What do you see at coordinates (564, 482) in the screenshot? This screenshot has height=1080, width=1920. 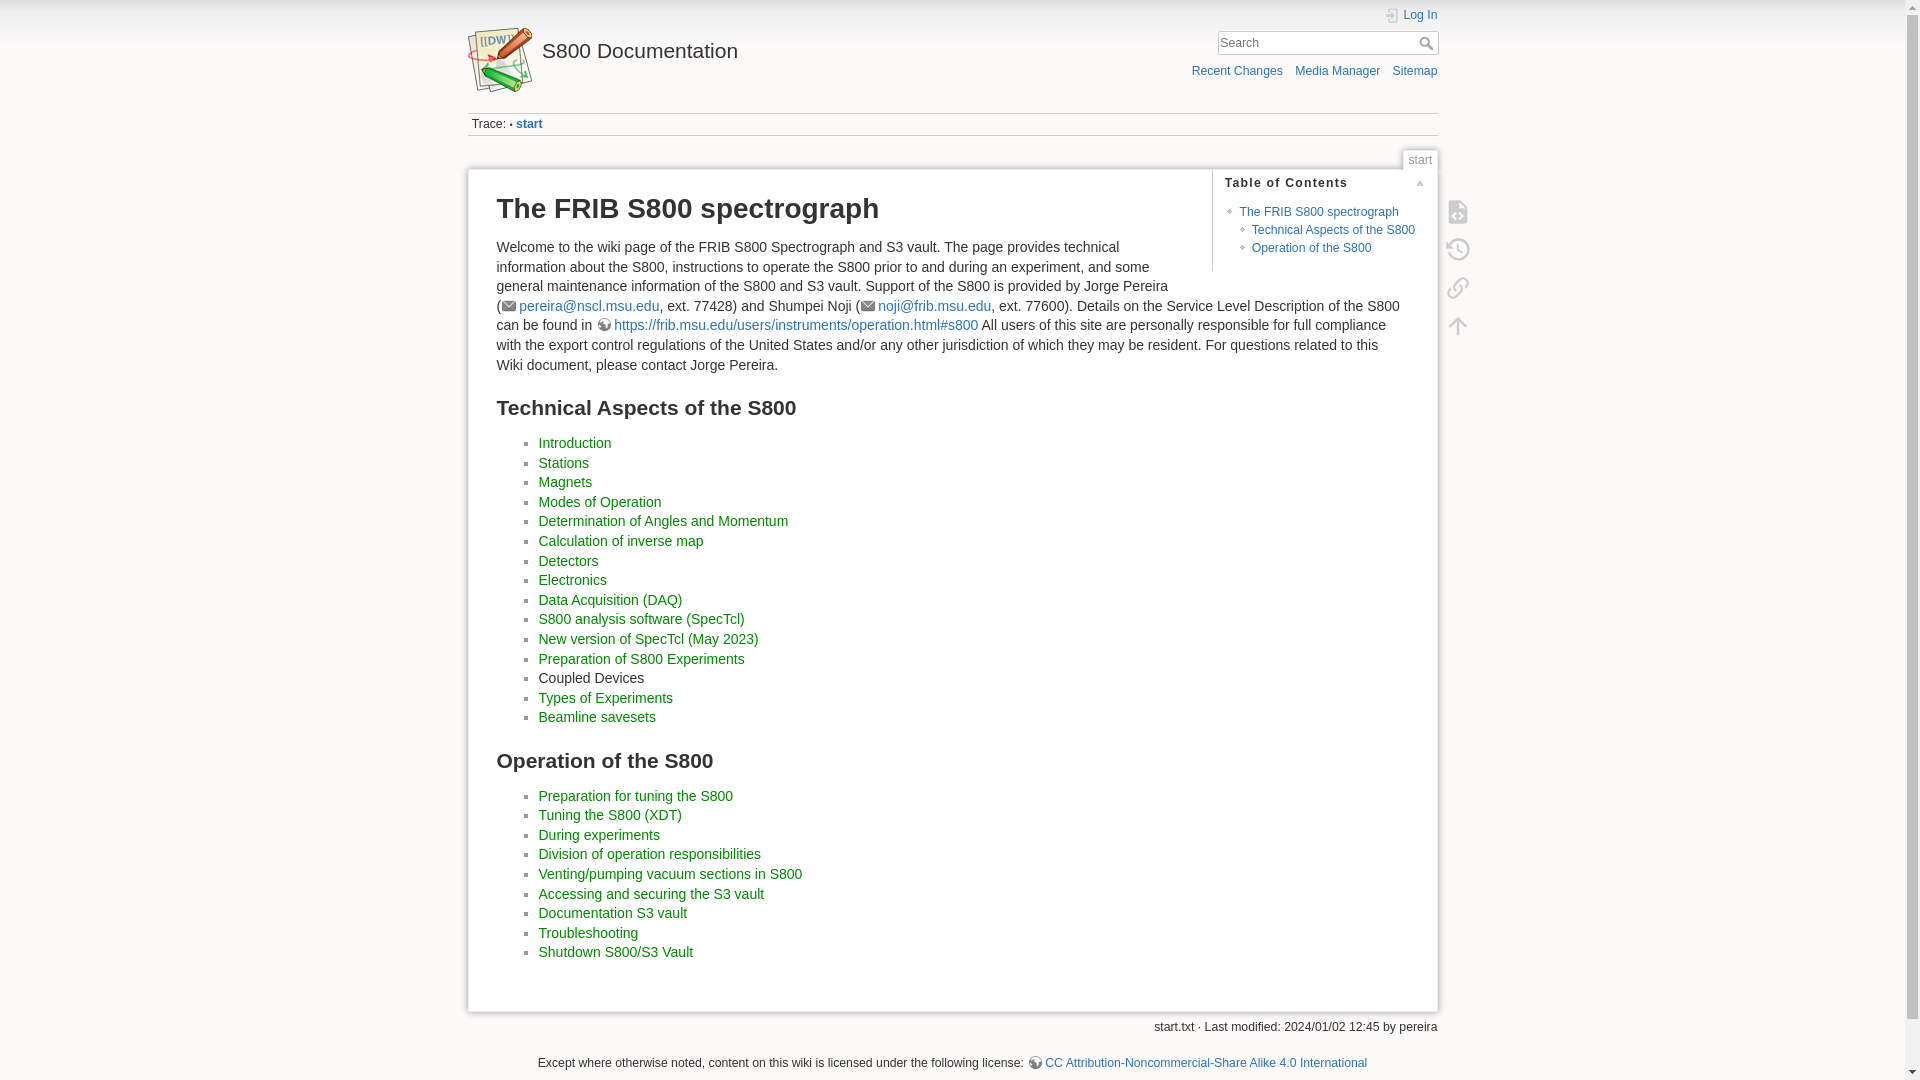 I see `Magnets` at bounding box center [564, 482].